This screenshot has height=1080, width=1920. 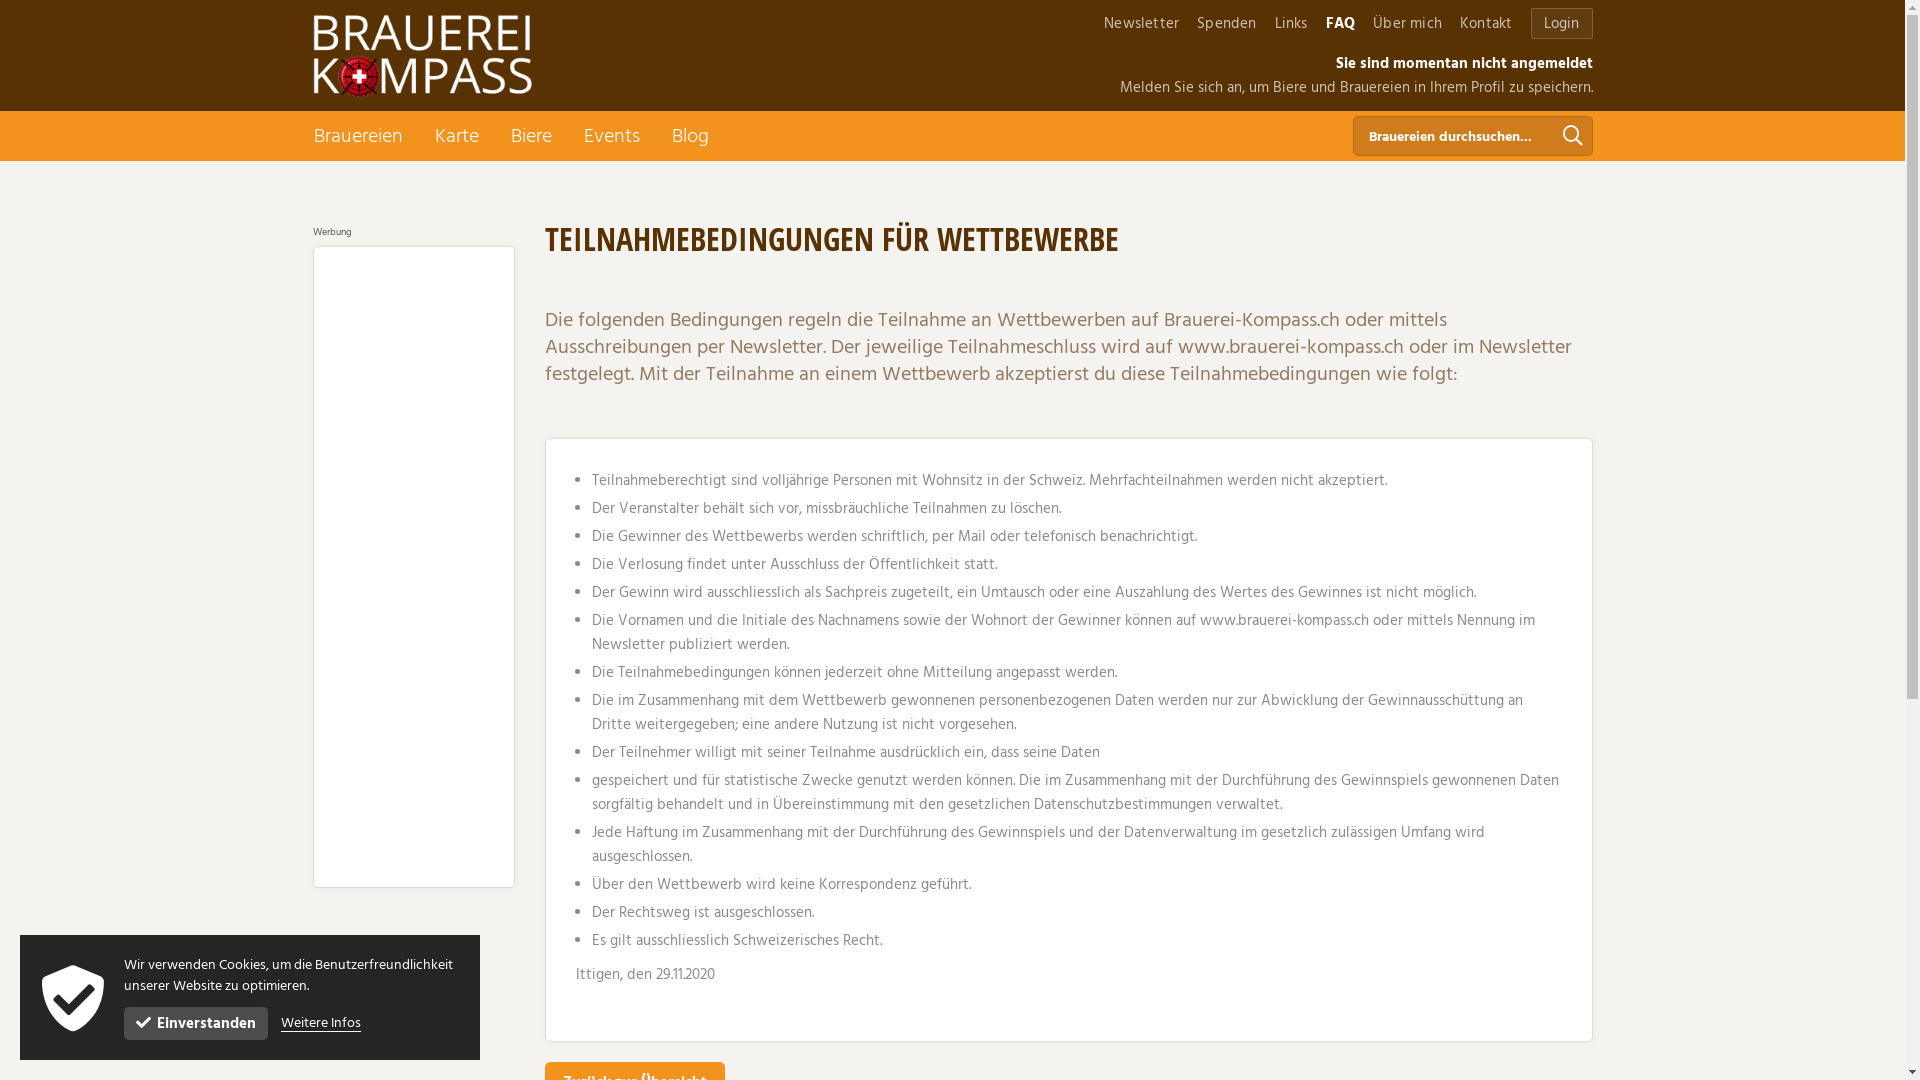 I want to click on Newsletter, so click(x=1142, y=24).